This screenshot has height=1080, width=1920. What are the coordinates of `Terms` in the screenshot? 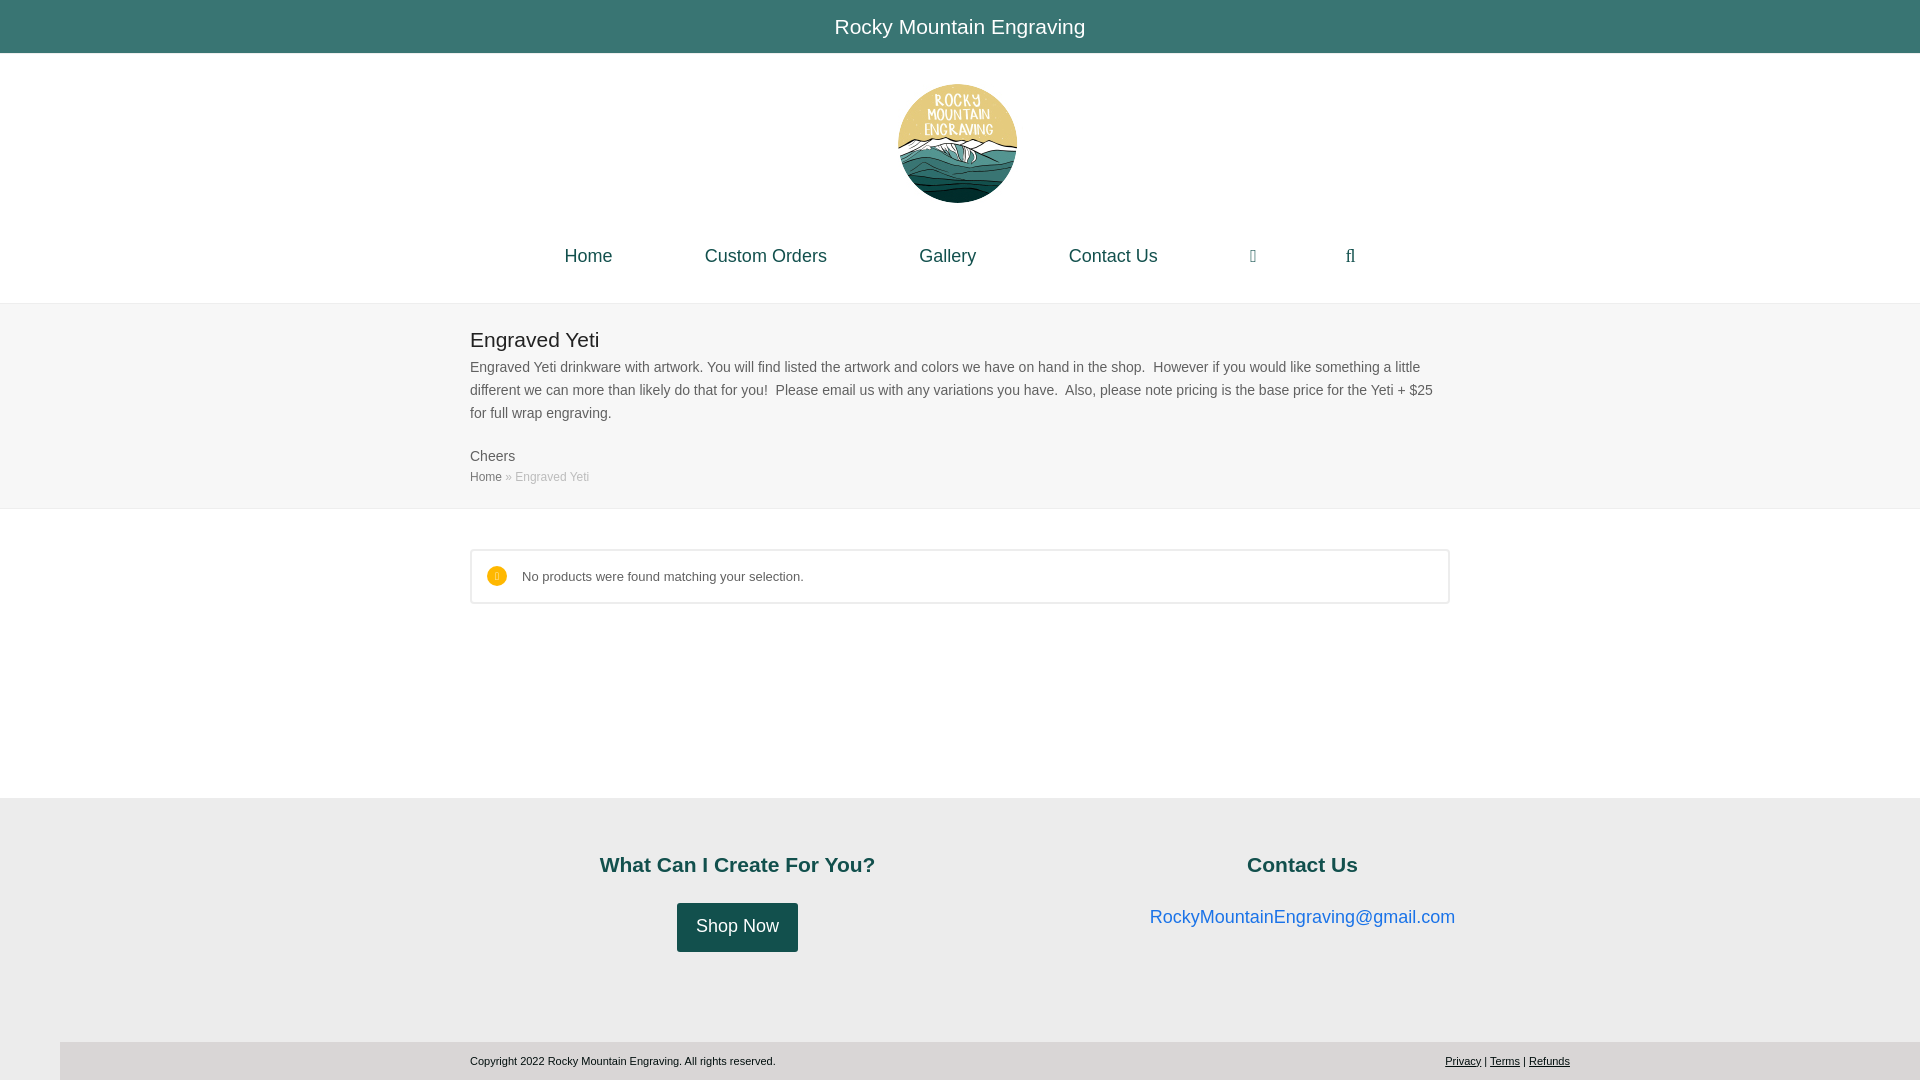 It's located at (1504, 1061).